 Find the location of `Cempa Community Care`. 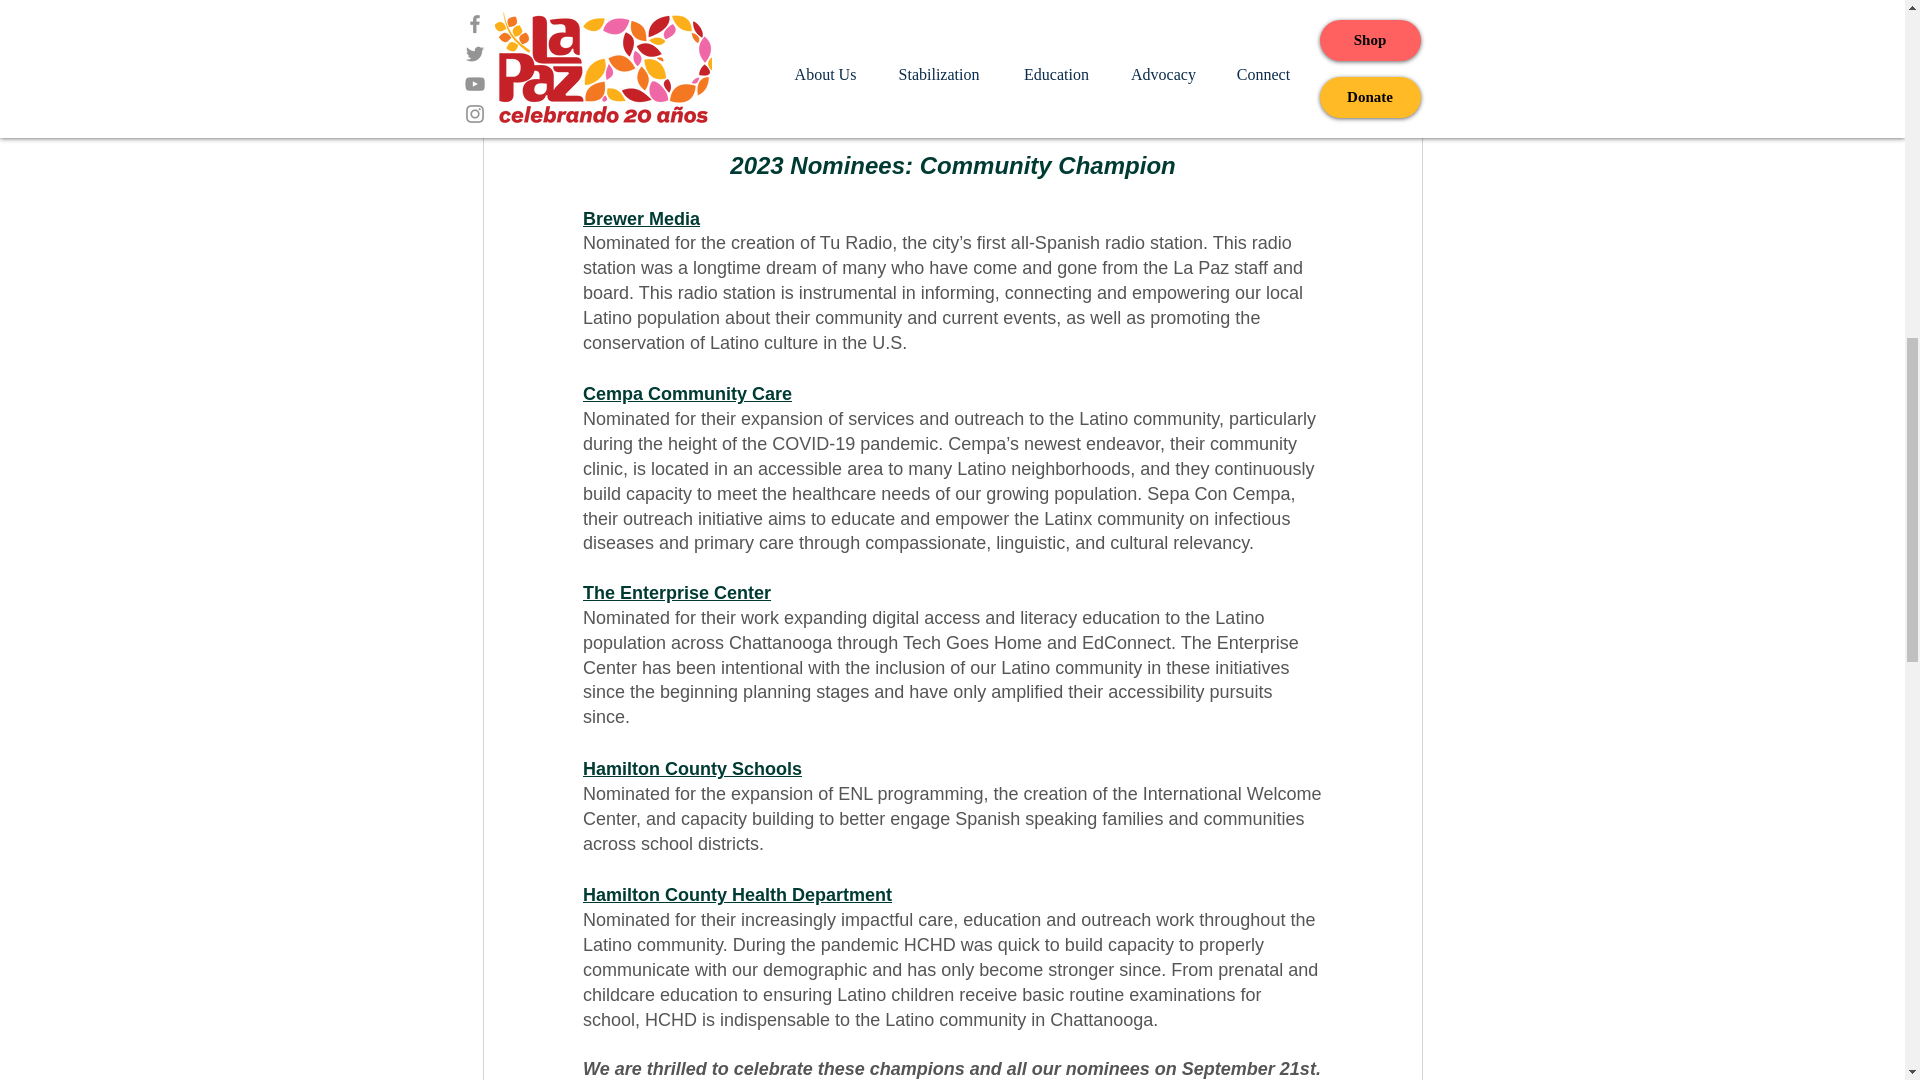

Cempa Community Care is located at coordinates (686, 394).